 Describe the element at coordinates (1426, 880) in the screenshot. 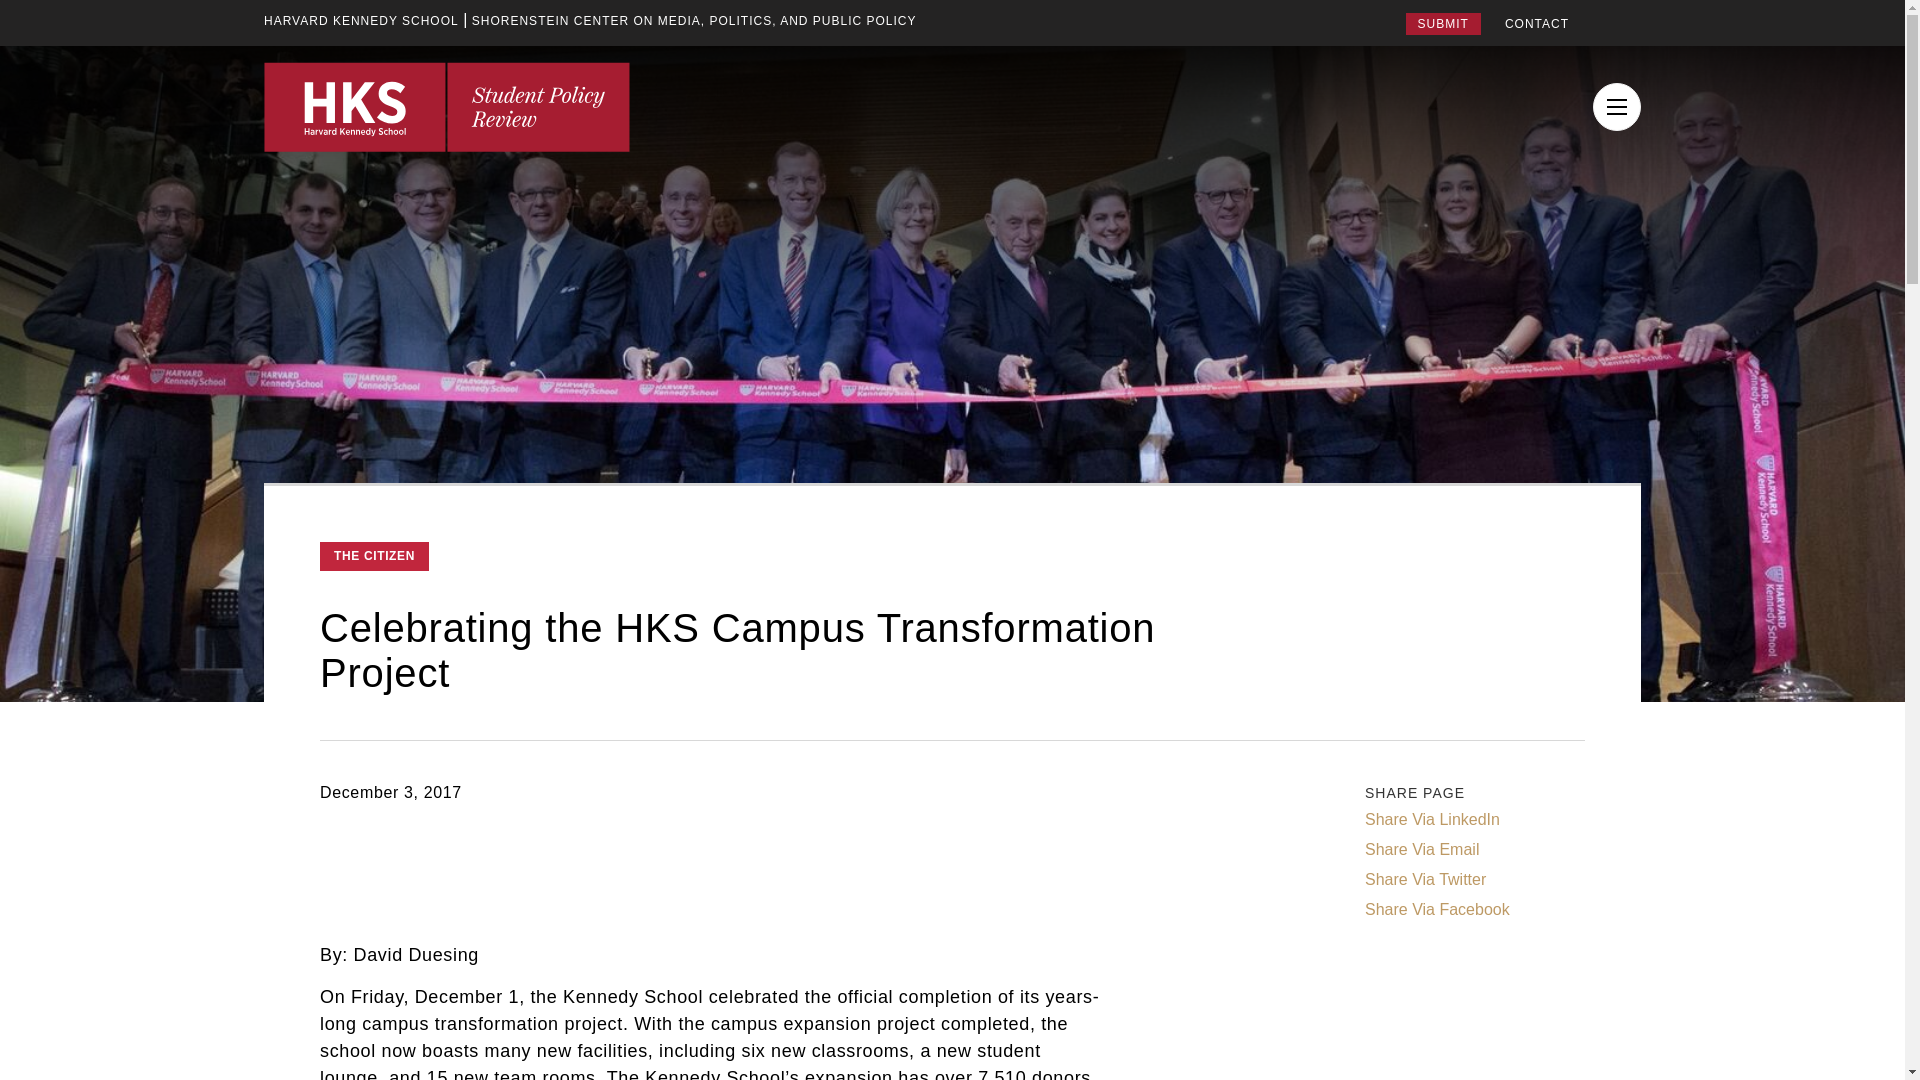

I see `Share Via Twitter` at that location.